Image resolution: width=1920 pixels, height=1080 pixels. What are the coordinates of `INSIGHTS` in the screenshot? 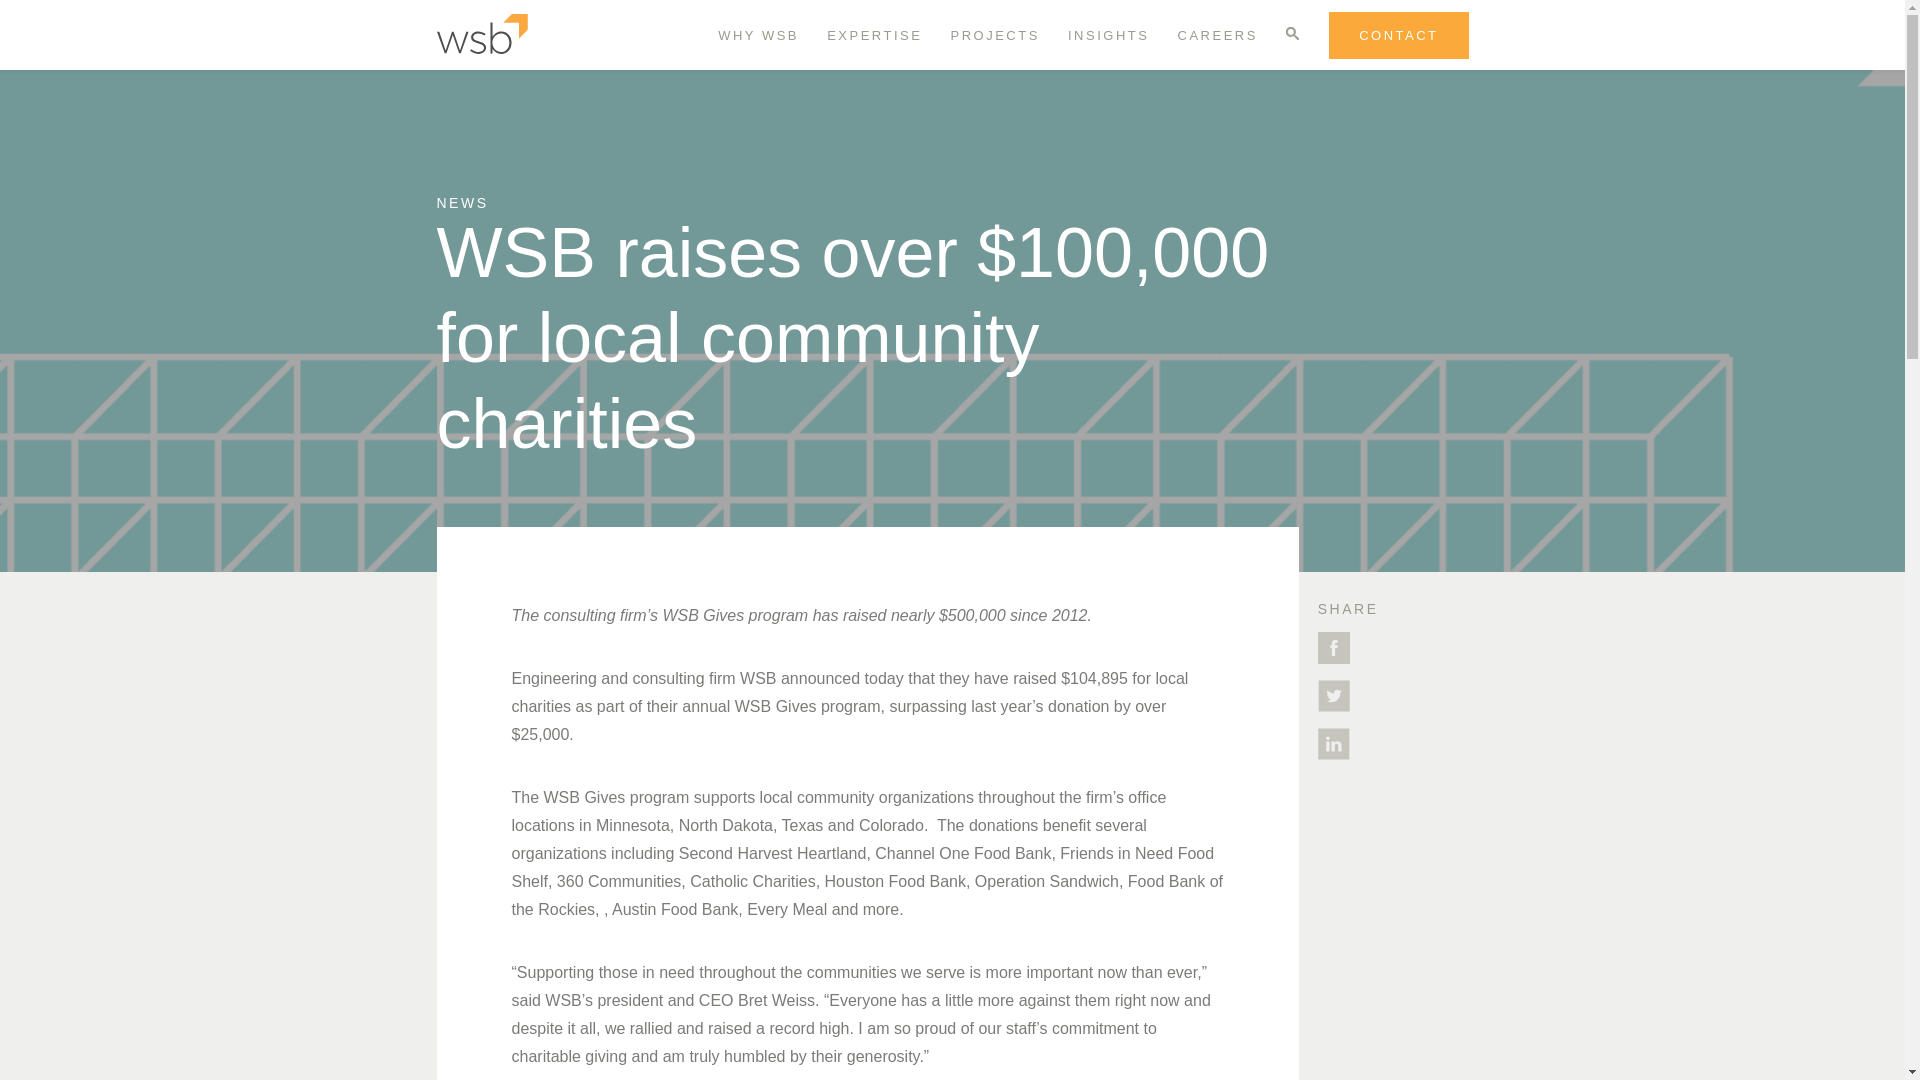 It's located at (1108, 36).